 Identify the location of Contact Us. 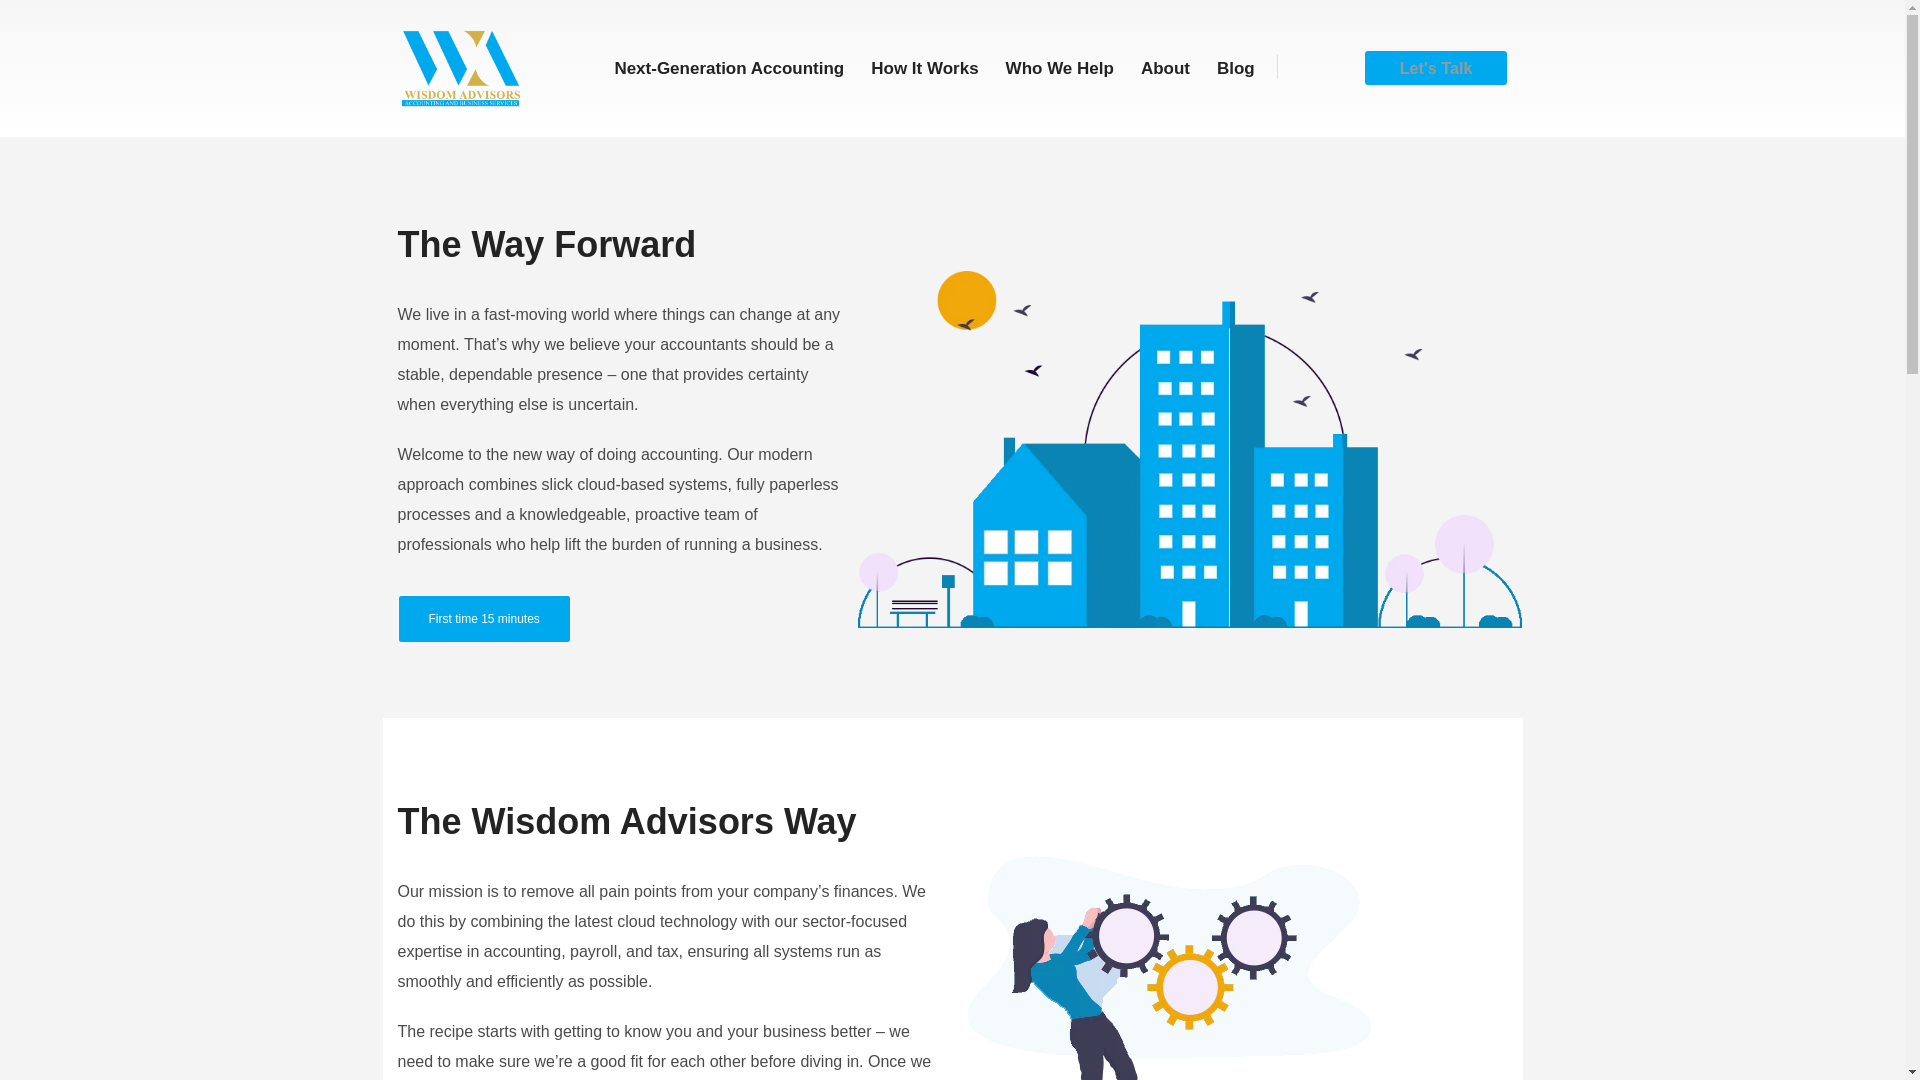
(484, 619).